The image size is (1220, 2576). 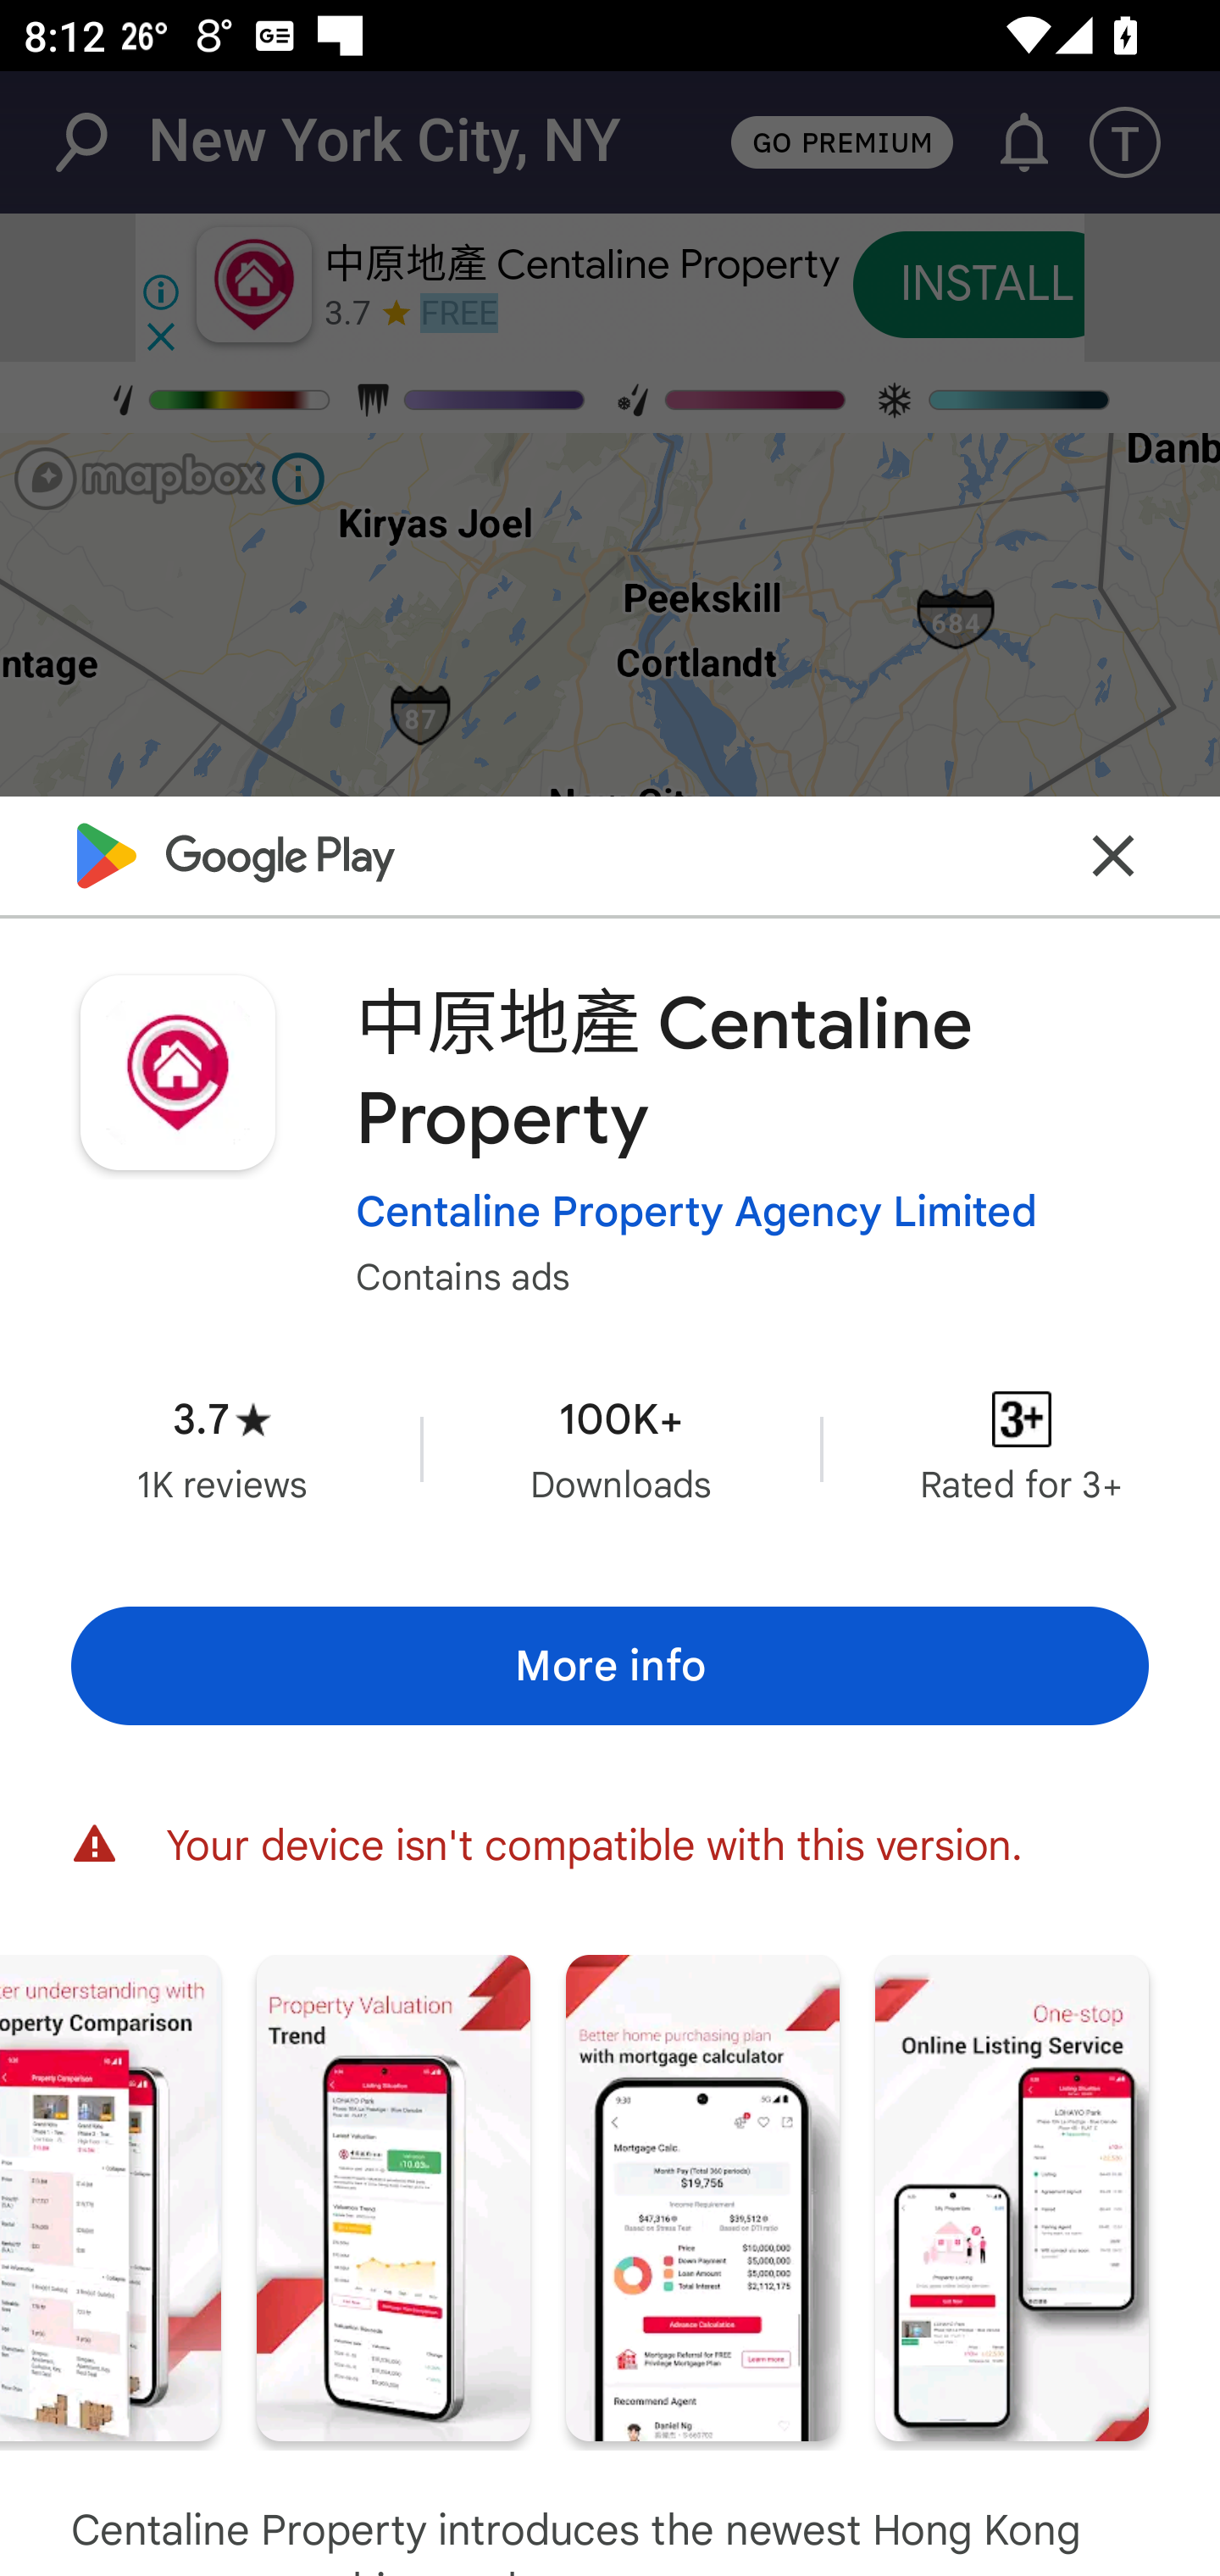 What do you see at coordinates (1012, 2198) in the screenshot?
I see `Screenshot "8" of "8"` at bounding box center [1012, 2198].